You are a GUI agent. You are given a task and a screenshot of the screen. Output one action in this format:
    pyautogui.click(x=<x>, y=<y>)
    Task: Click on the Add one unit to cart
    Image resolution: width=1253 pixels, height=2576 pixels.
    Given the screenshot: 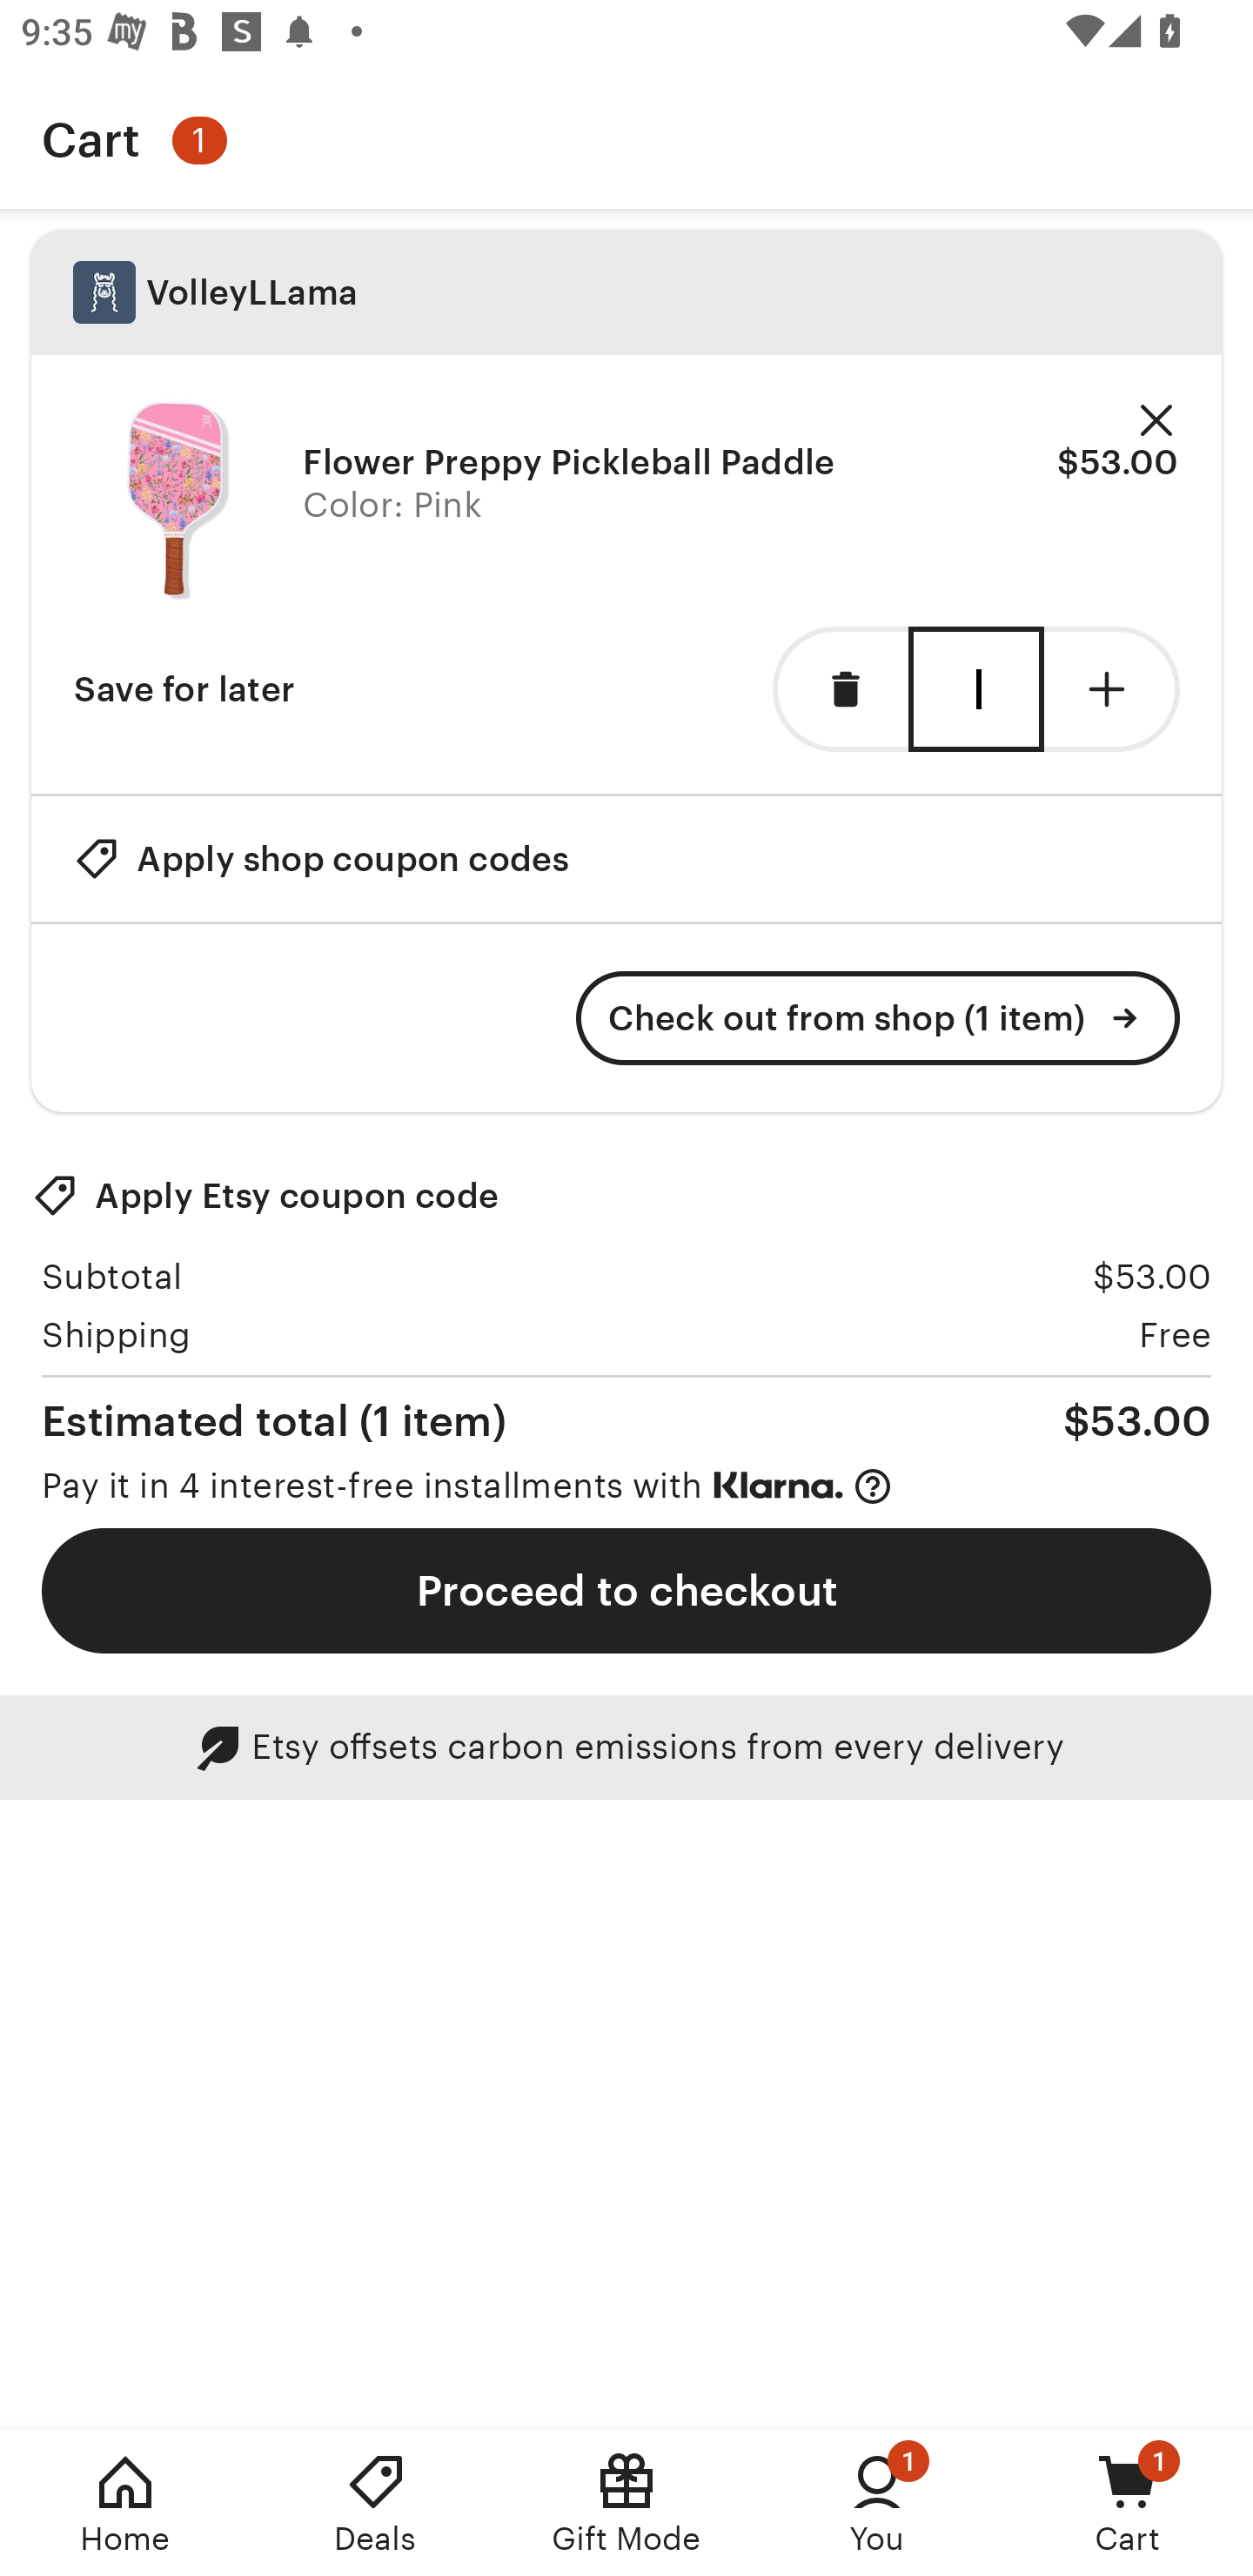 What is the action you would take?
    pyautogui.click(x=1112, y=689)
    